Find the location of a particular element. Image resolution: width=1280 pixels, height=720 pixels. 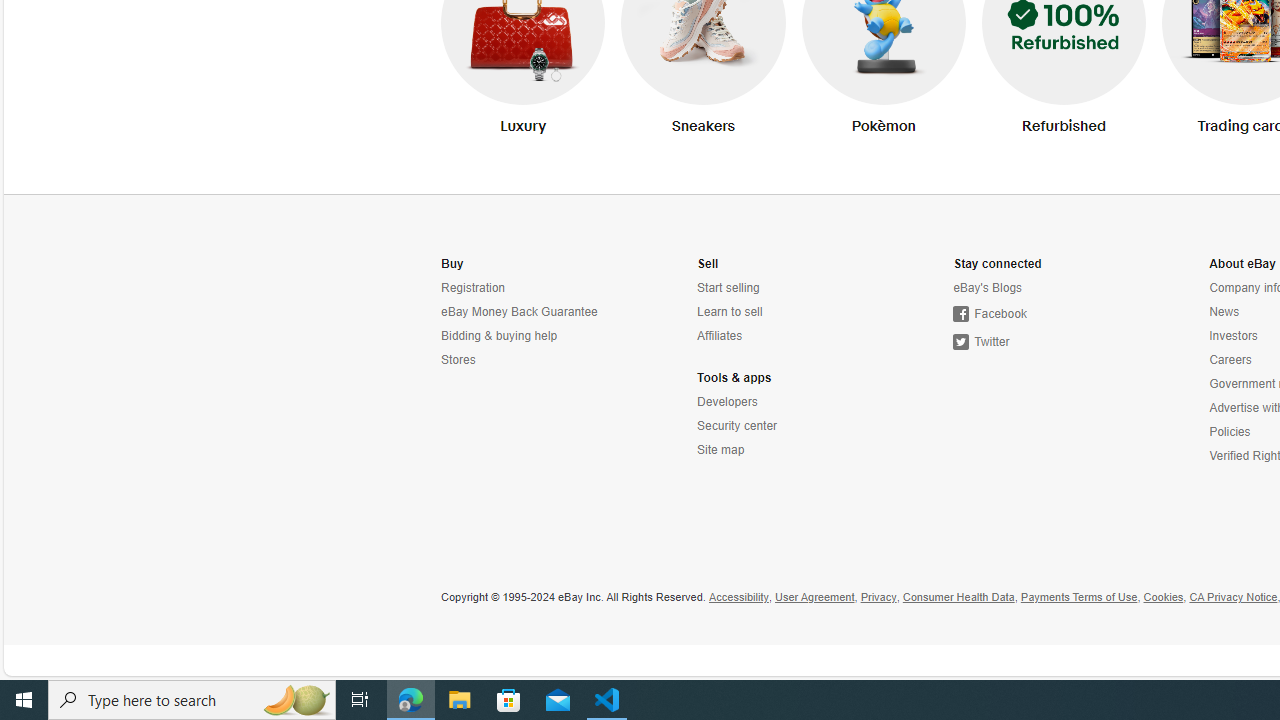

CA Privacy Notice is located at coordinates (1233, 598).